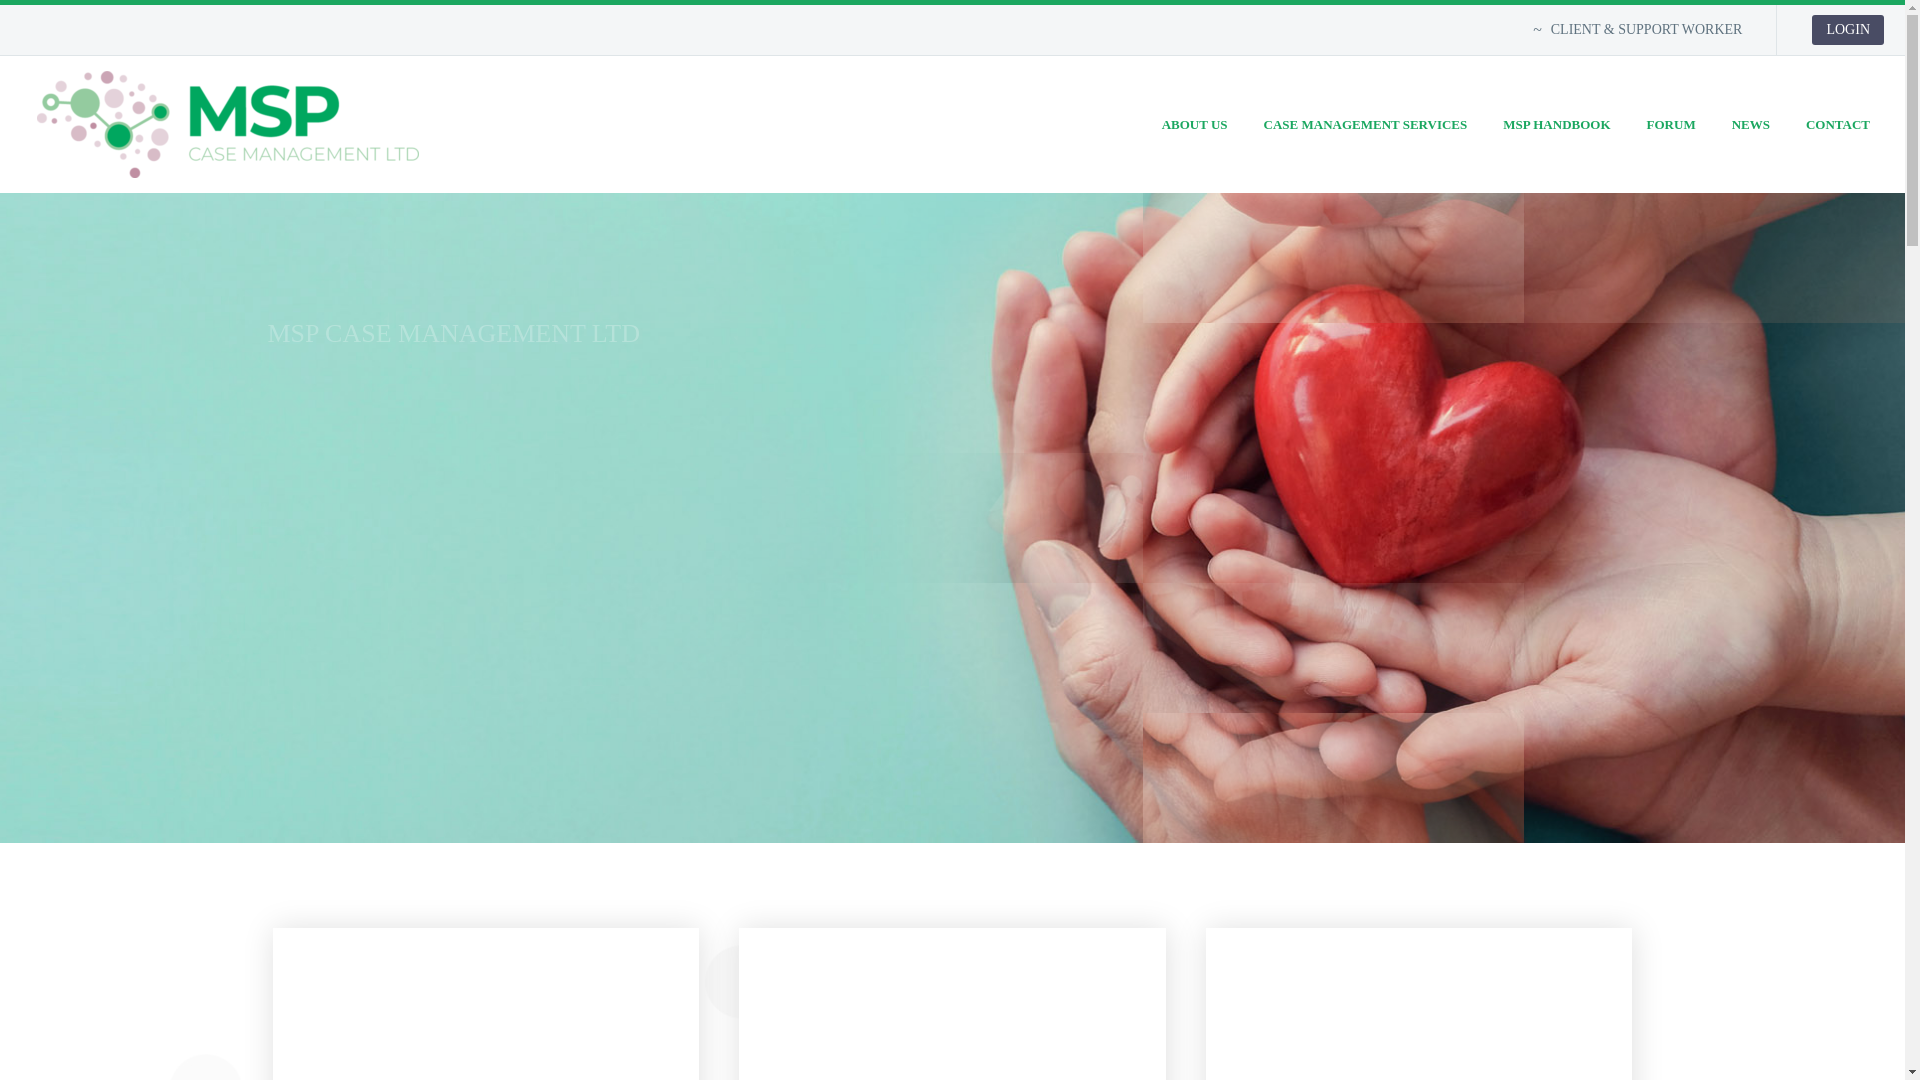 The width and height of the screenshot is (1920, 1080). What do you see at coordinates (1838, 124) in the screenshot?
I see `CONTACT` at bounding box center [1838, 124].